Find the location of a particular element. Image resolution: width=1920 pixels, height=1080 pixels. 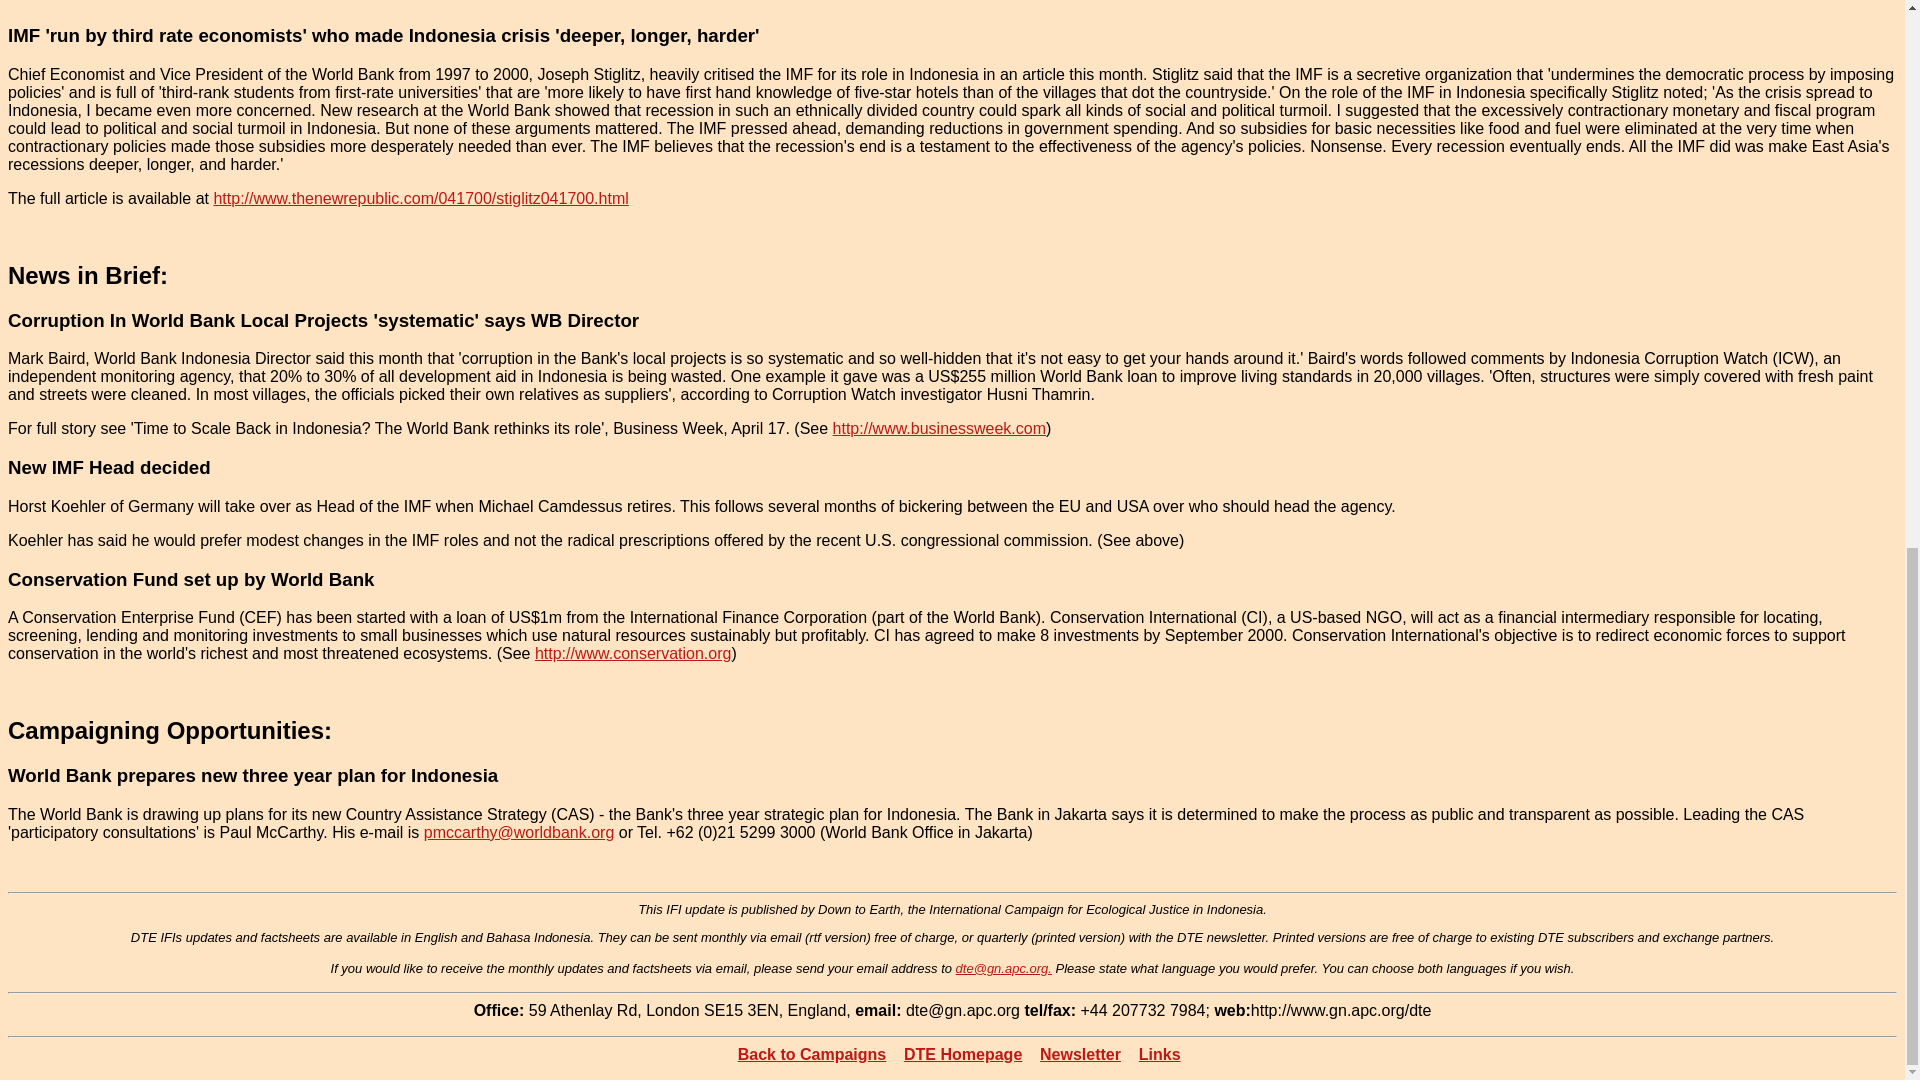

Links is located at coordinates (1159, 1054).